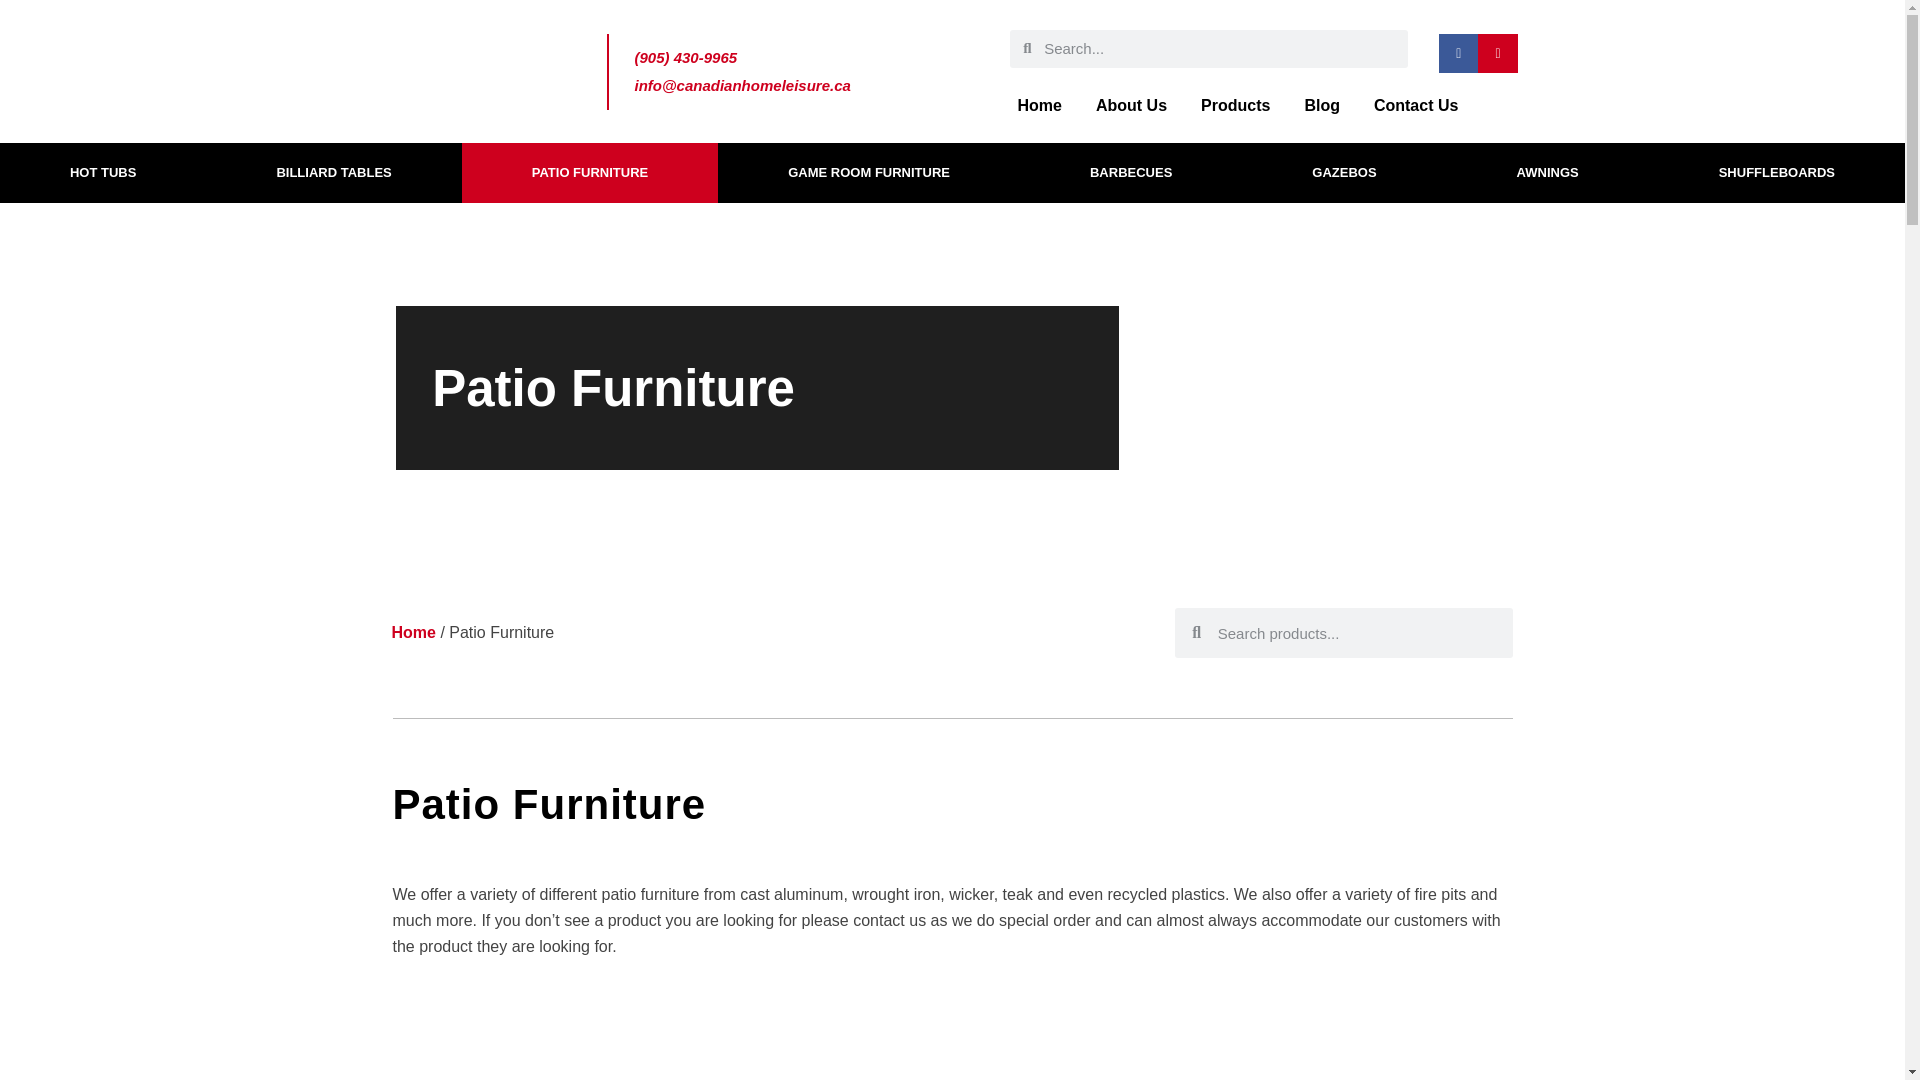 This screenshot has width=1920, height=1080. Describe the element at coordinates (1548, 172) in the screenshot. I see `AWNINGS` at that location.